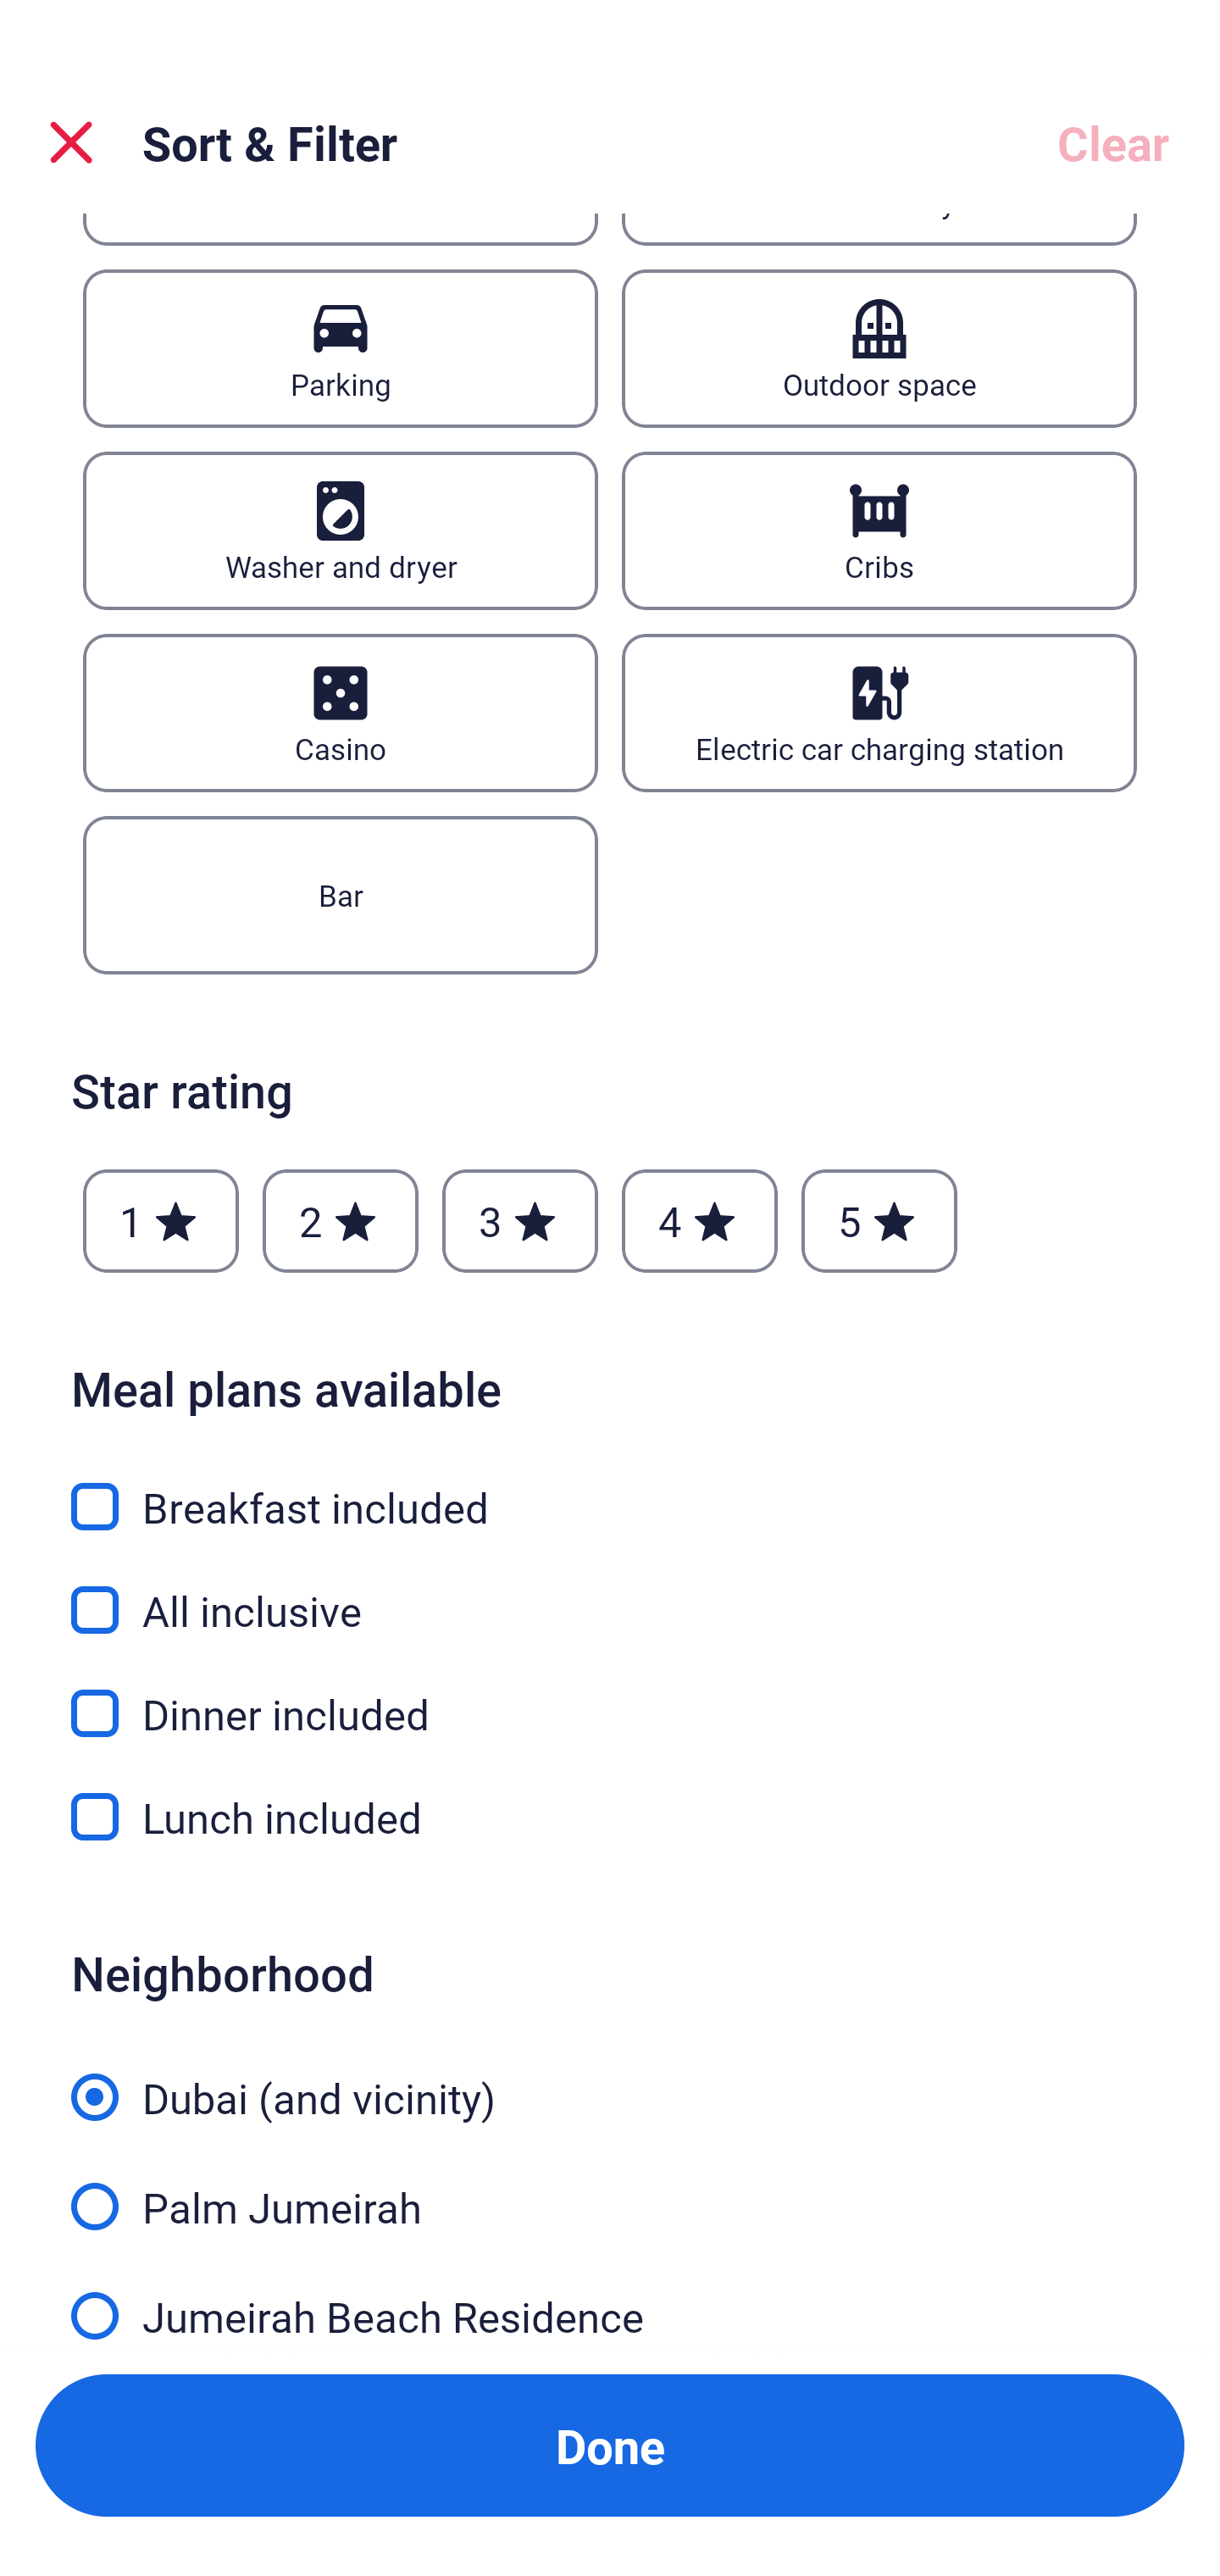 The width and height of the screenshot is (1220, 2576). What do you see at coordinates (340, 895) in the screenshot?
I see `Bar` at bounding box center [340, 895].